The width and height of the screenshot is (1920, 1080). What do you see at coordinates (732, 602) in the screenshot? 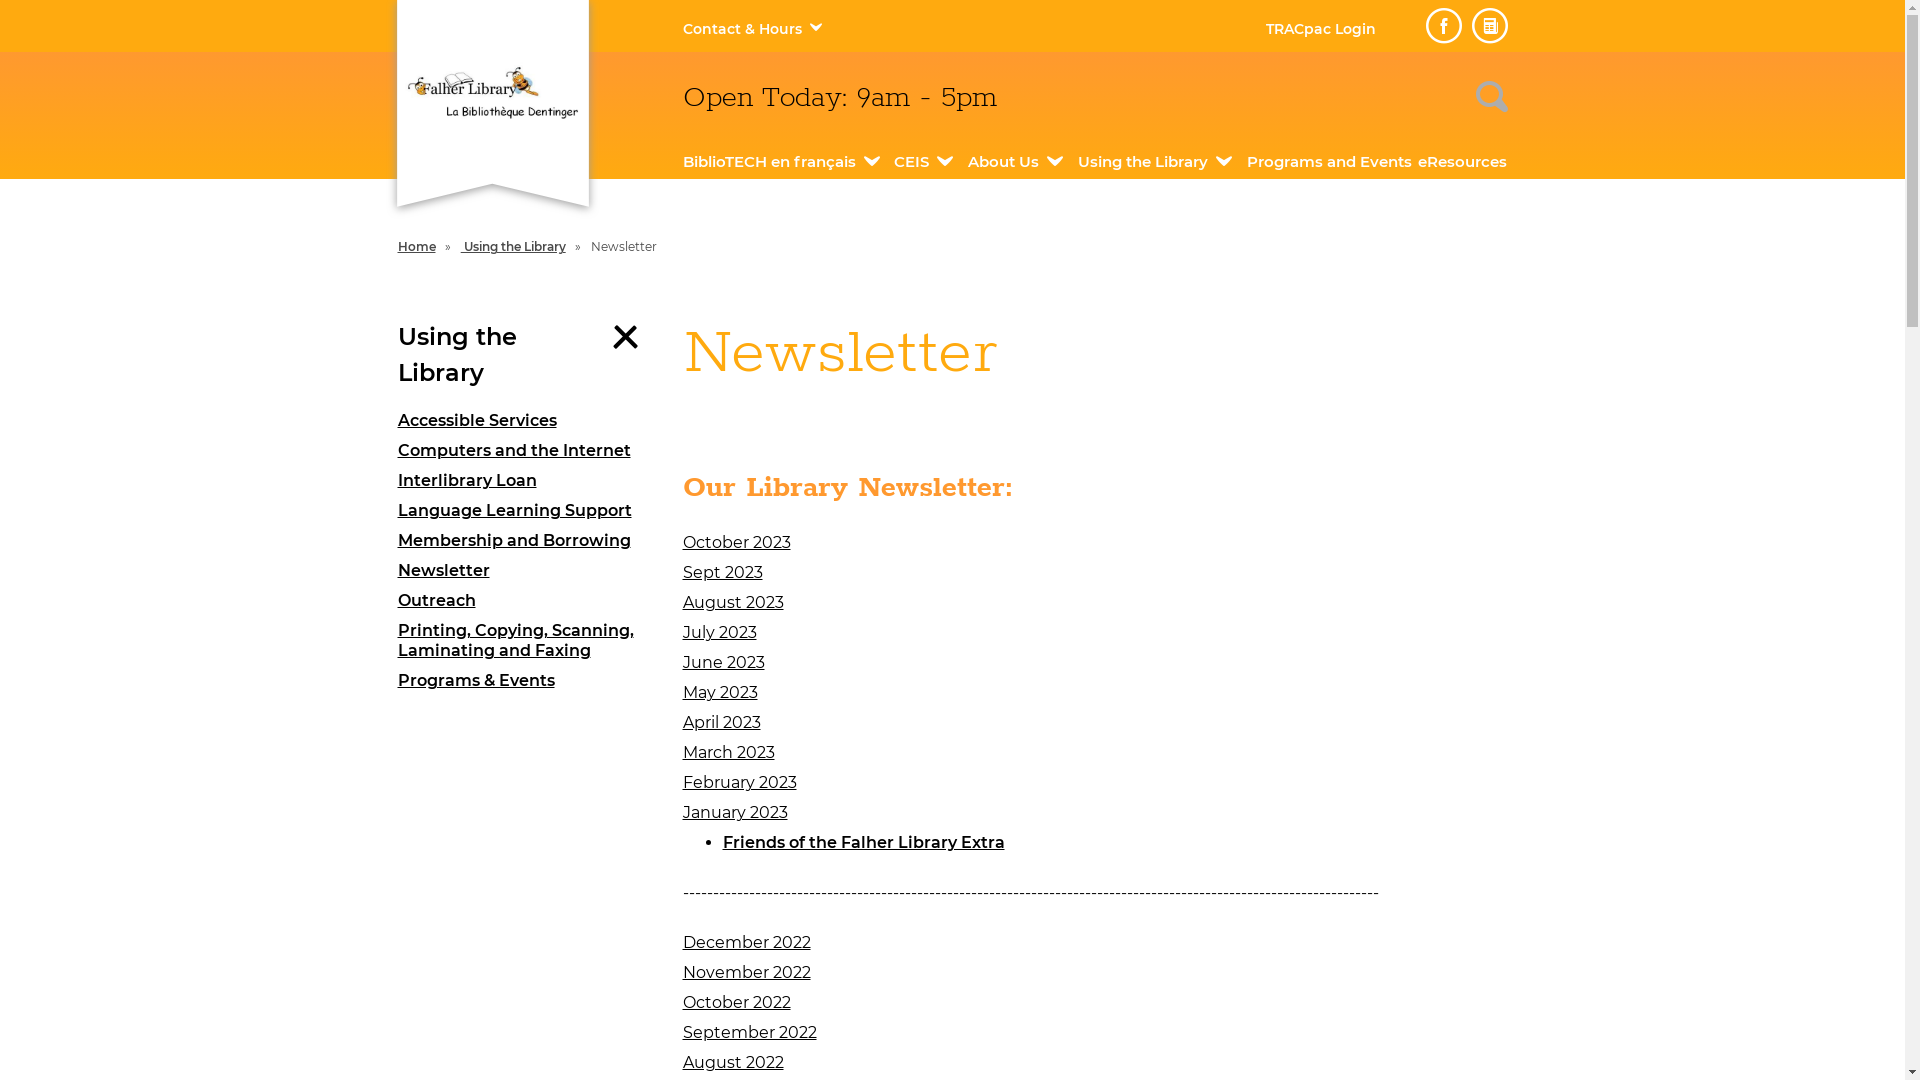
I see `August 2023` at bounding box center [732, 602].